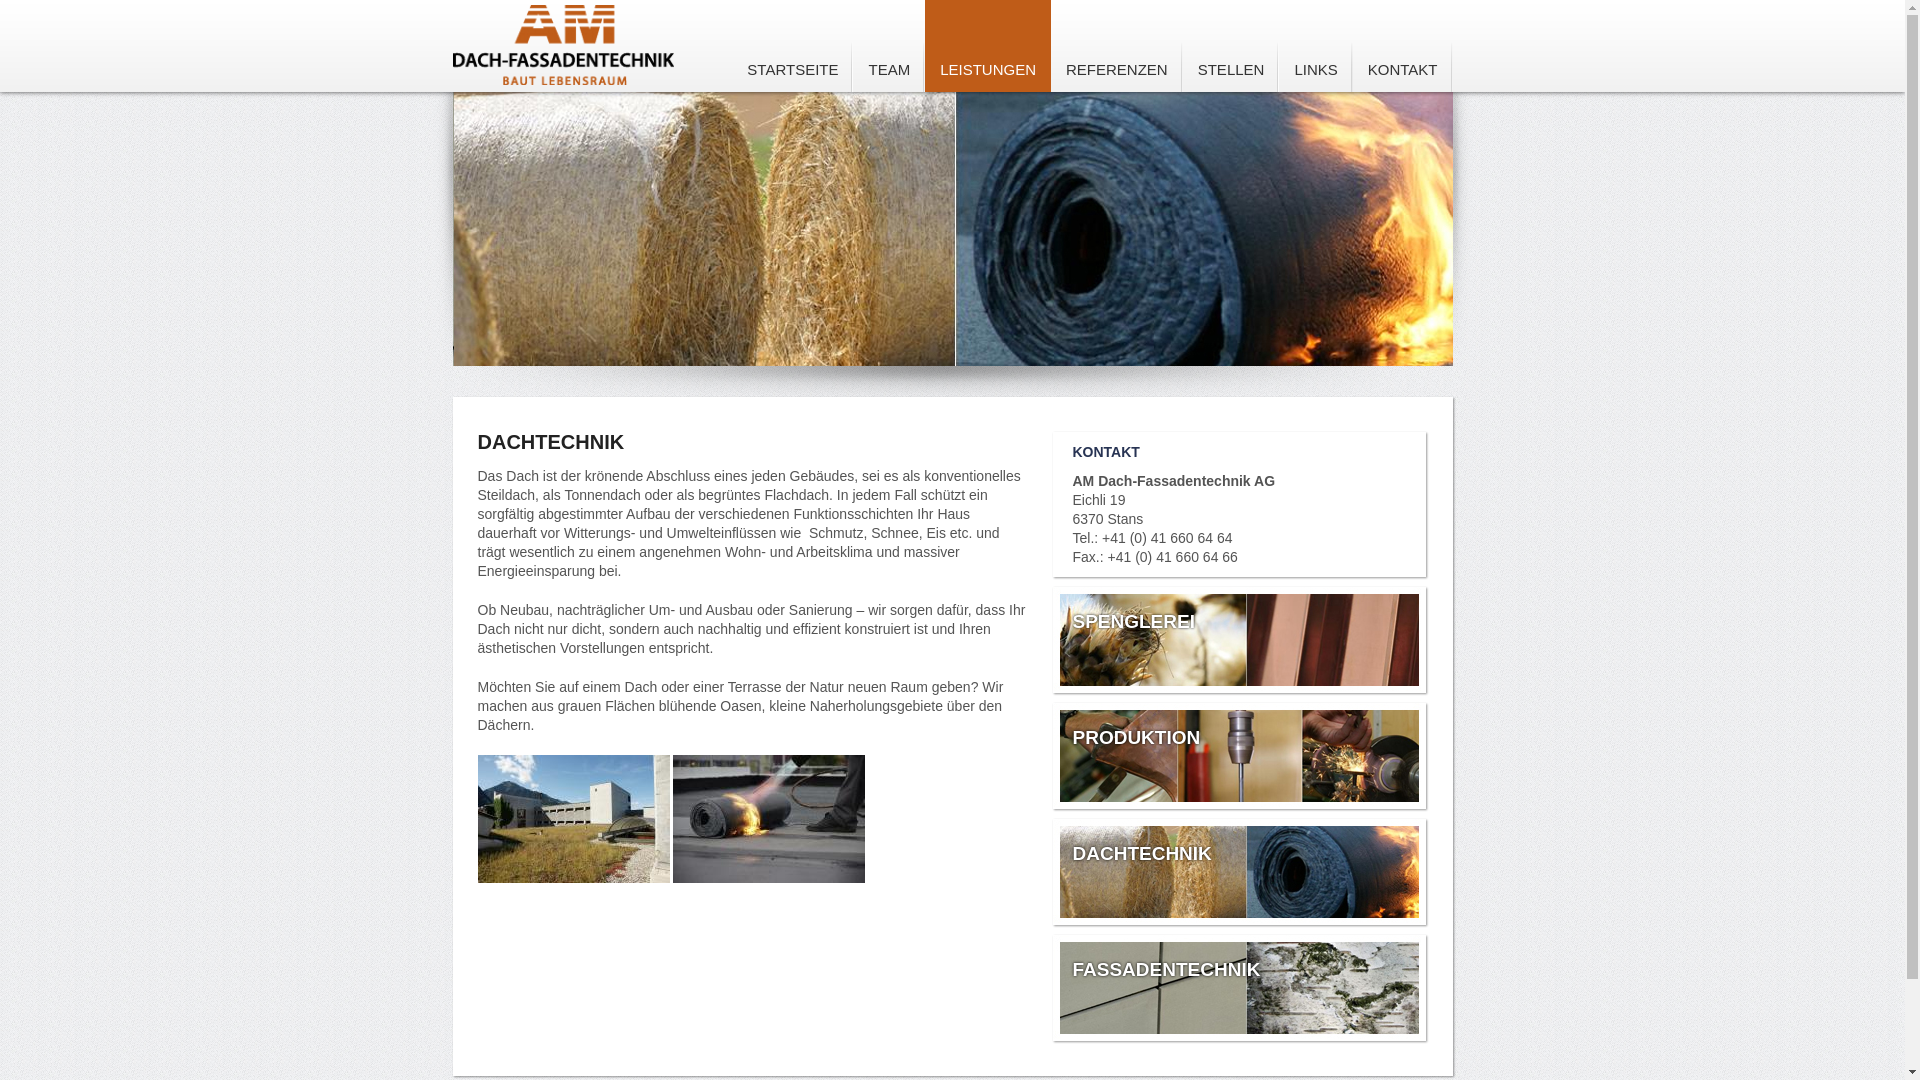 This screenshot has width=1920, height=1080. Describe the element at coordinates (563, 42) in the screenshot. I see `AM-Dachfassadentechnik` at that location.